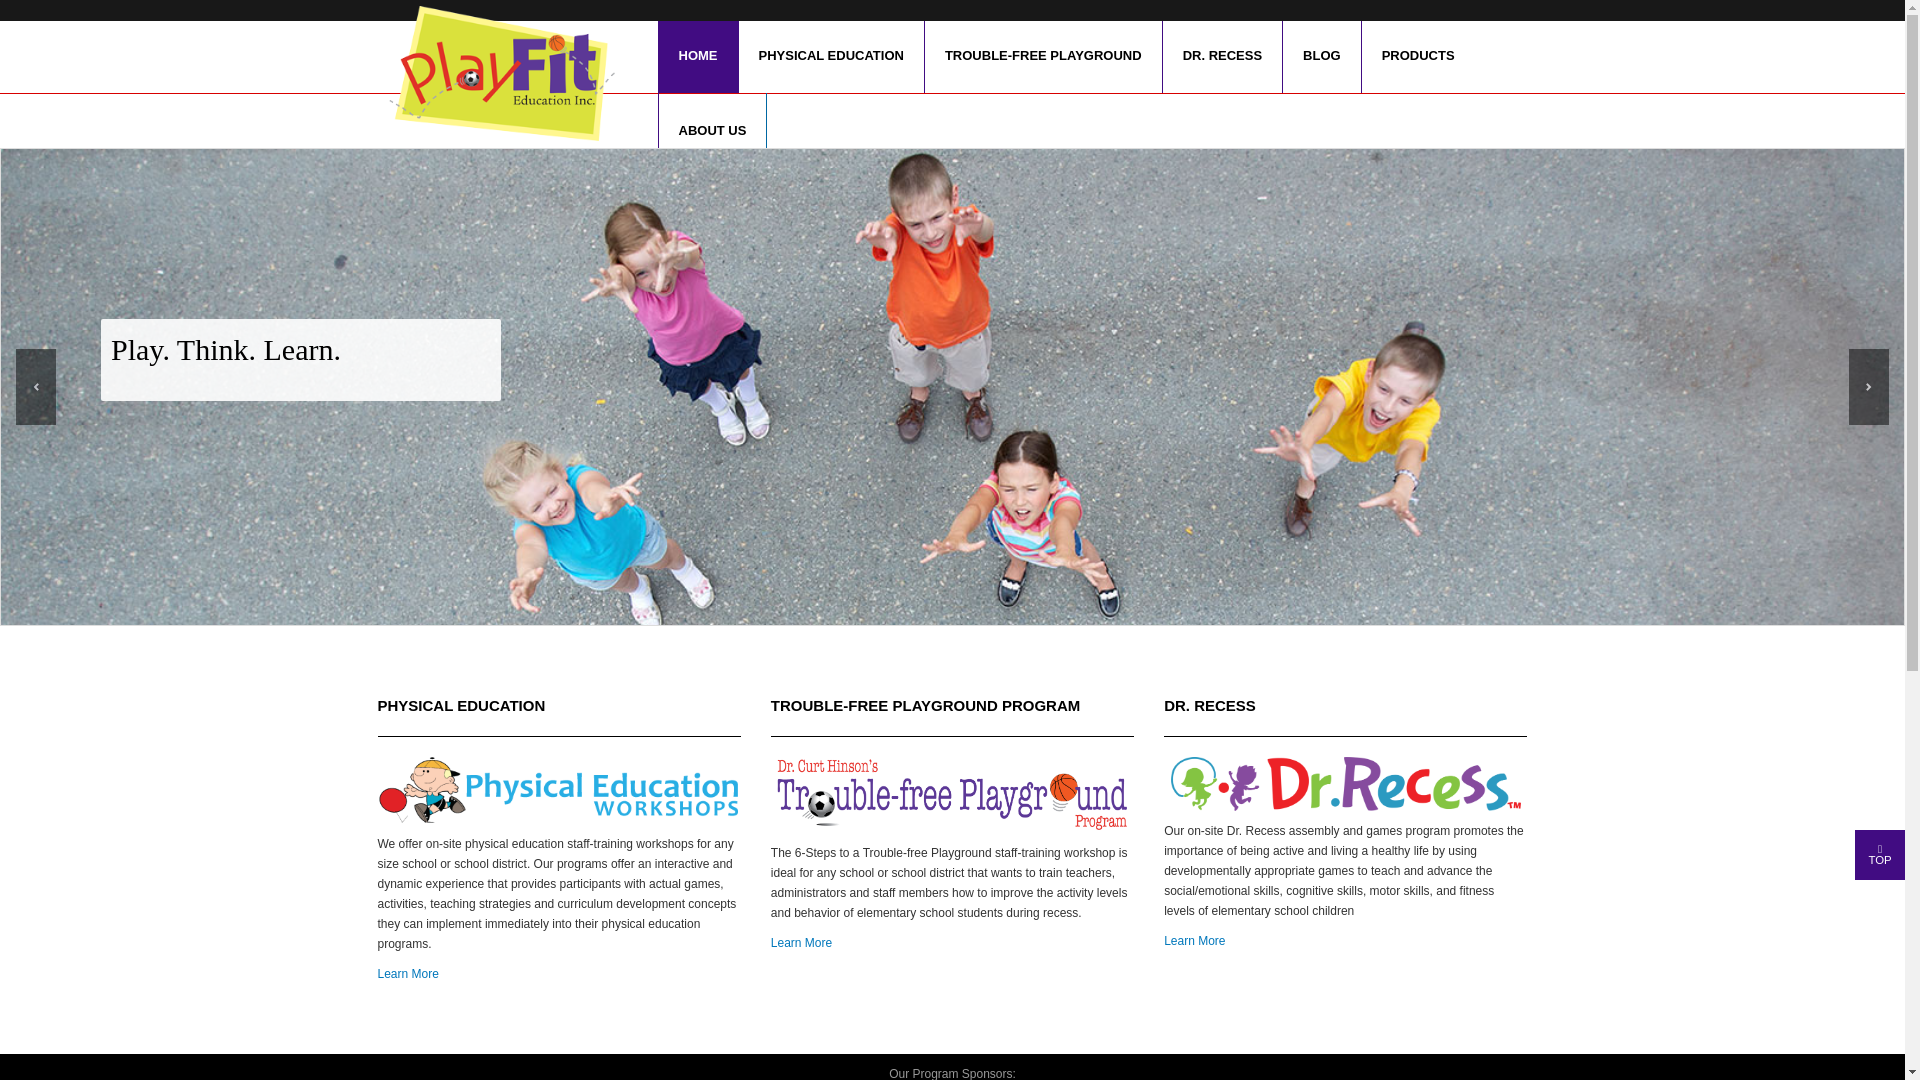  What do you see at coordinates (698, 55) in the screenshot?
I see `HOME` at bounding box center [698, 55].